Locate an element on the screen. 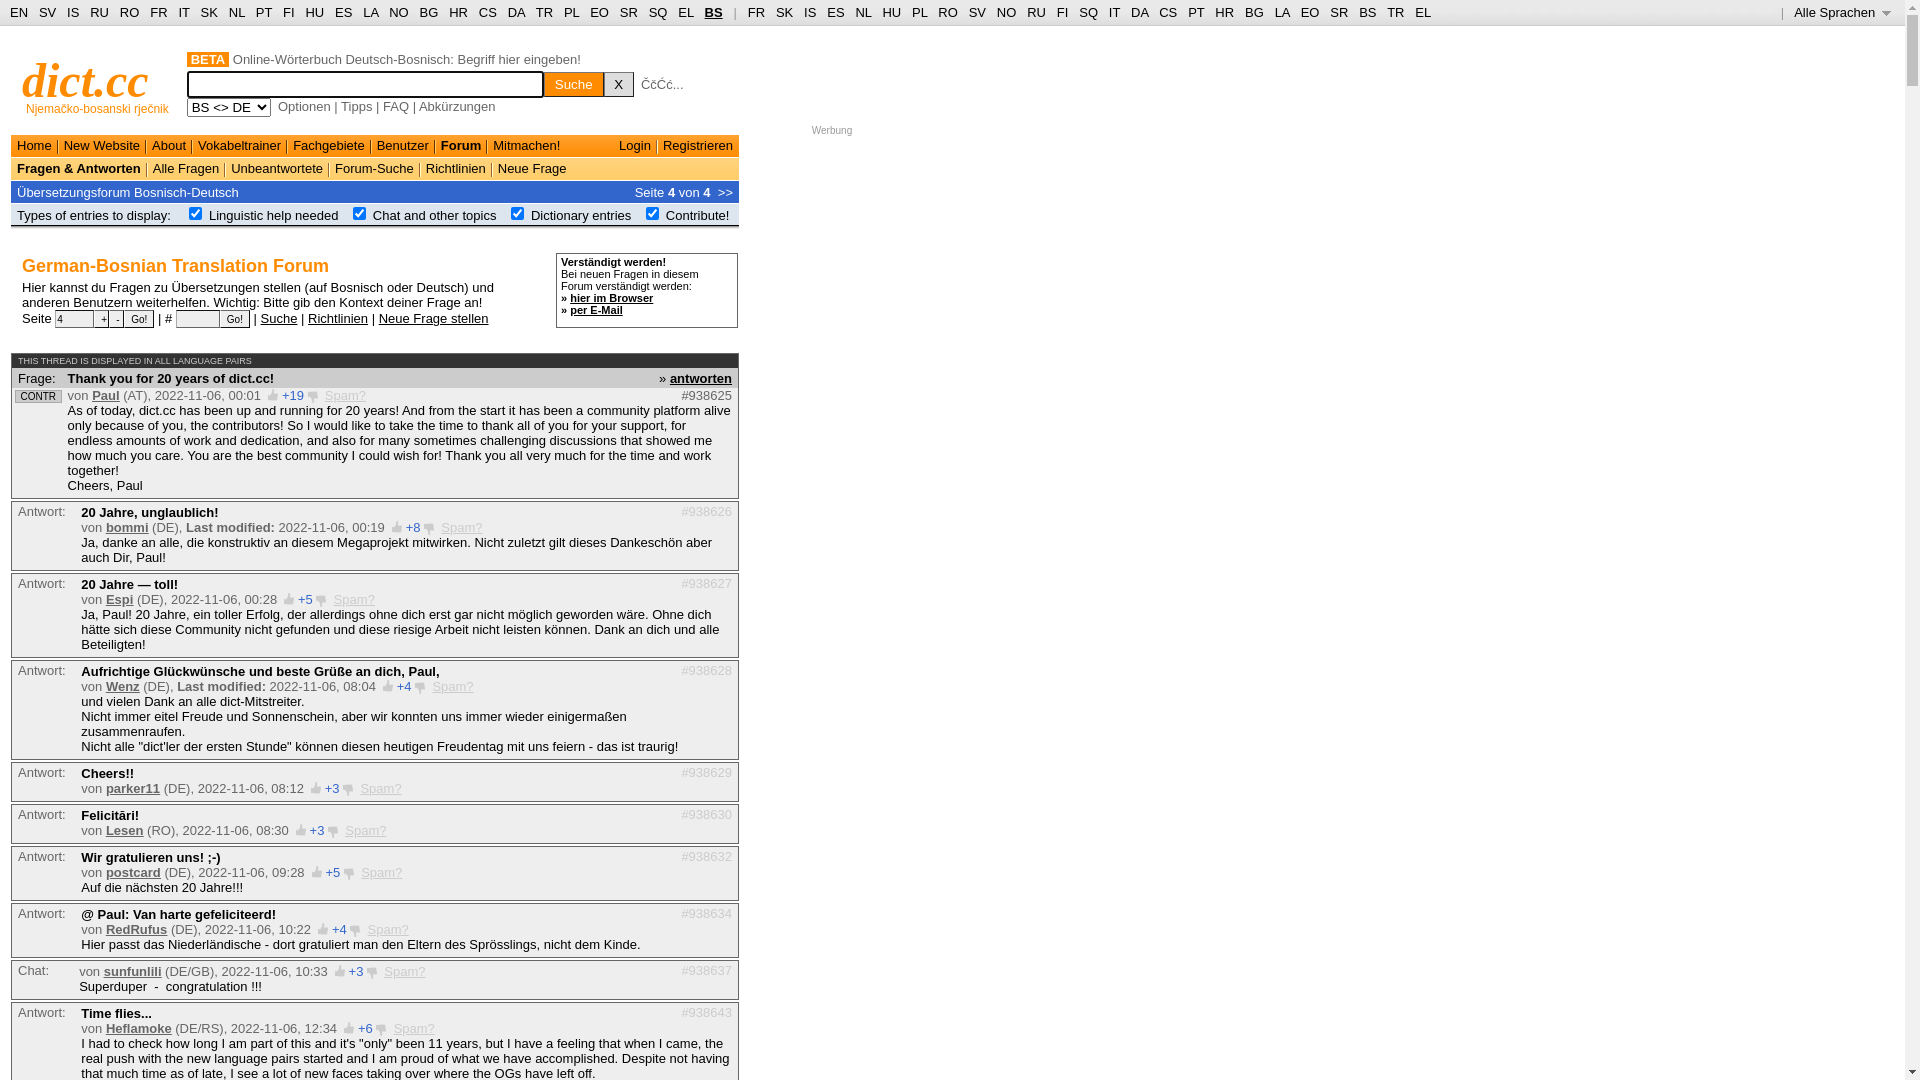 Image resolution: width=1920 pixels, height=1080 pixels. on is located at coordinates (518, 214).